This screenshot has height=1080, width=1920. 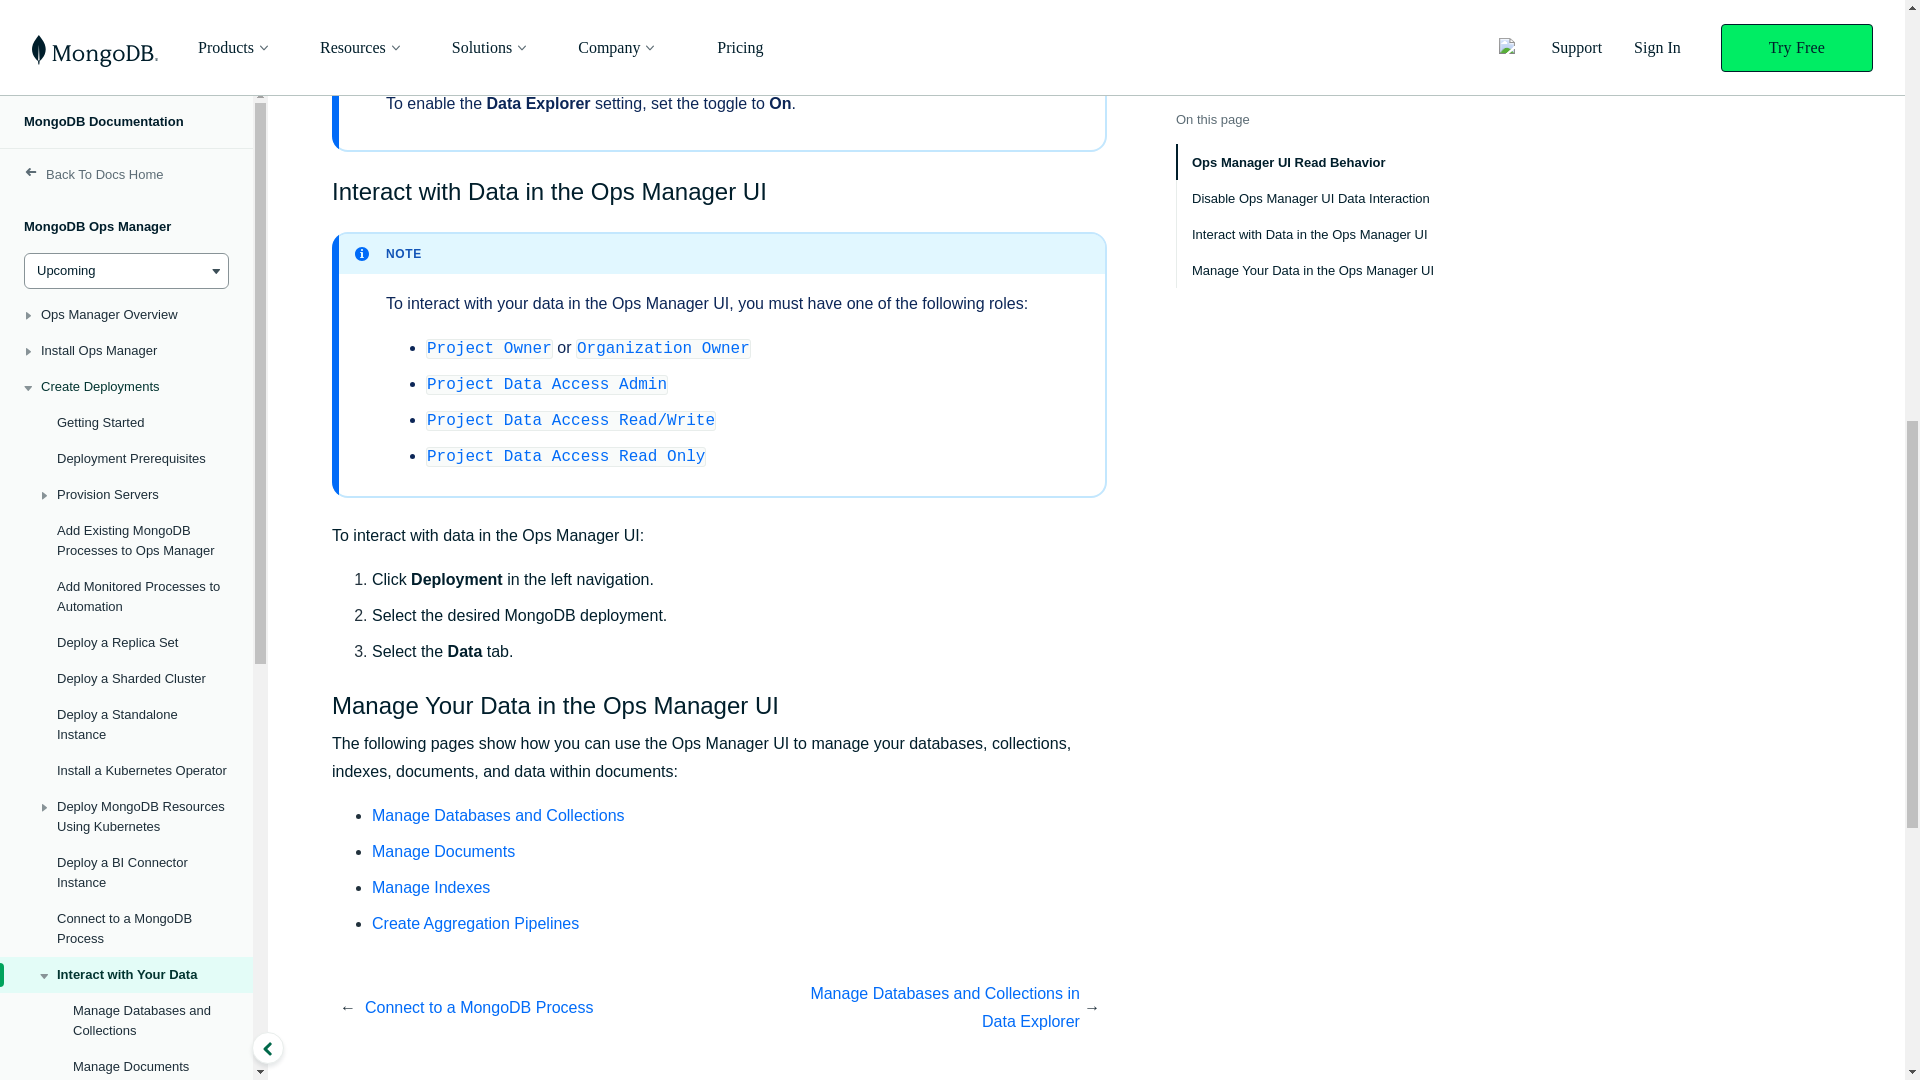 What do you see at coordinates (542, 1007) in the screenshot?
I see `Previous Section` at bounding box center [542, 1007].